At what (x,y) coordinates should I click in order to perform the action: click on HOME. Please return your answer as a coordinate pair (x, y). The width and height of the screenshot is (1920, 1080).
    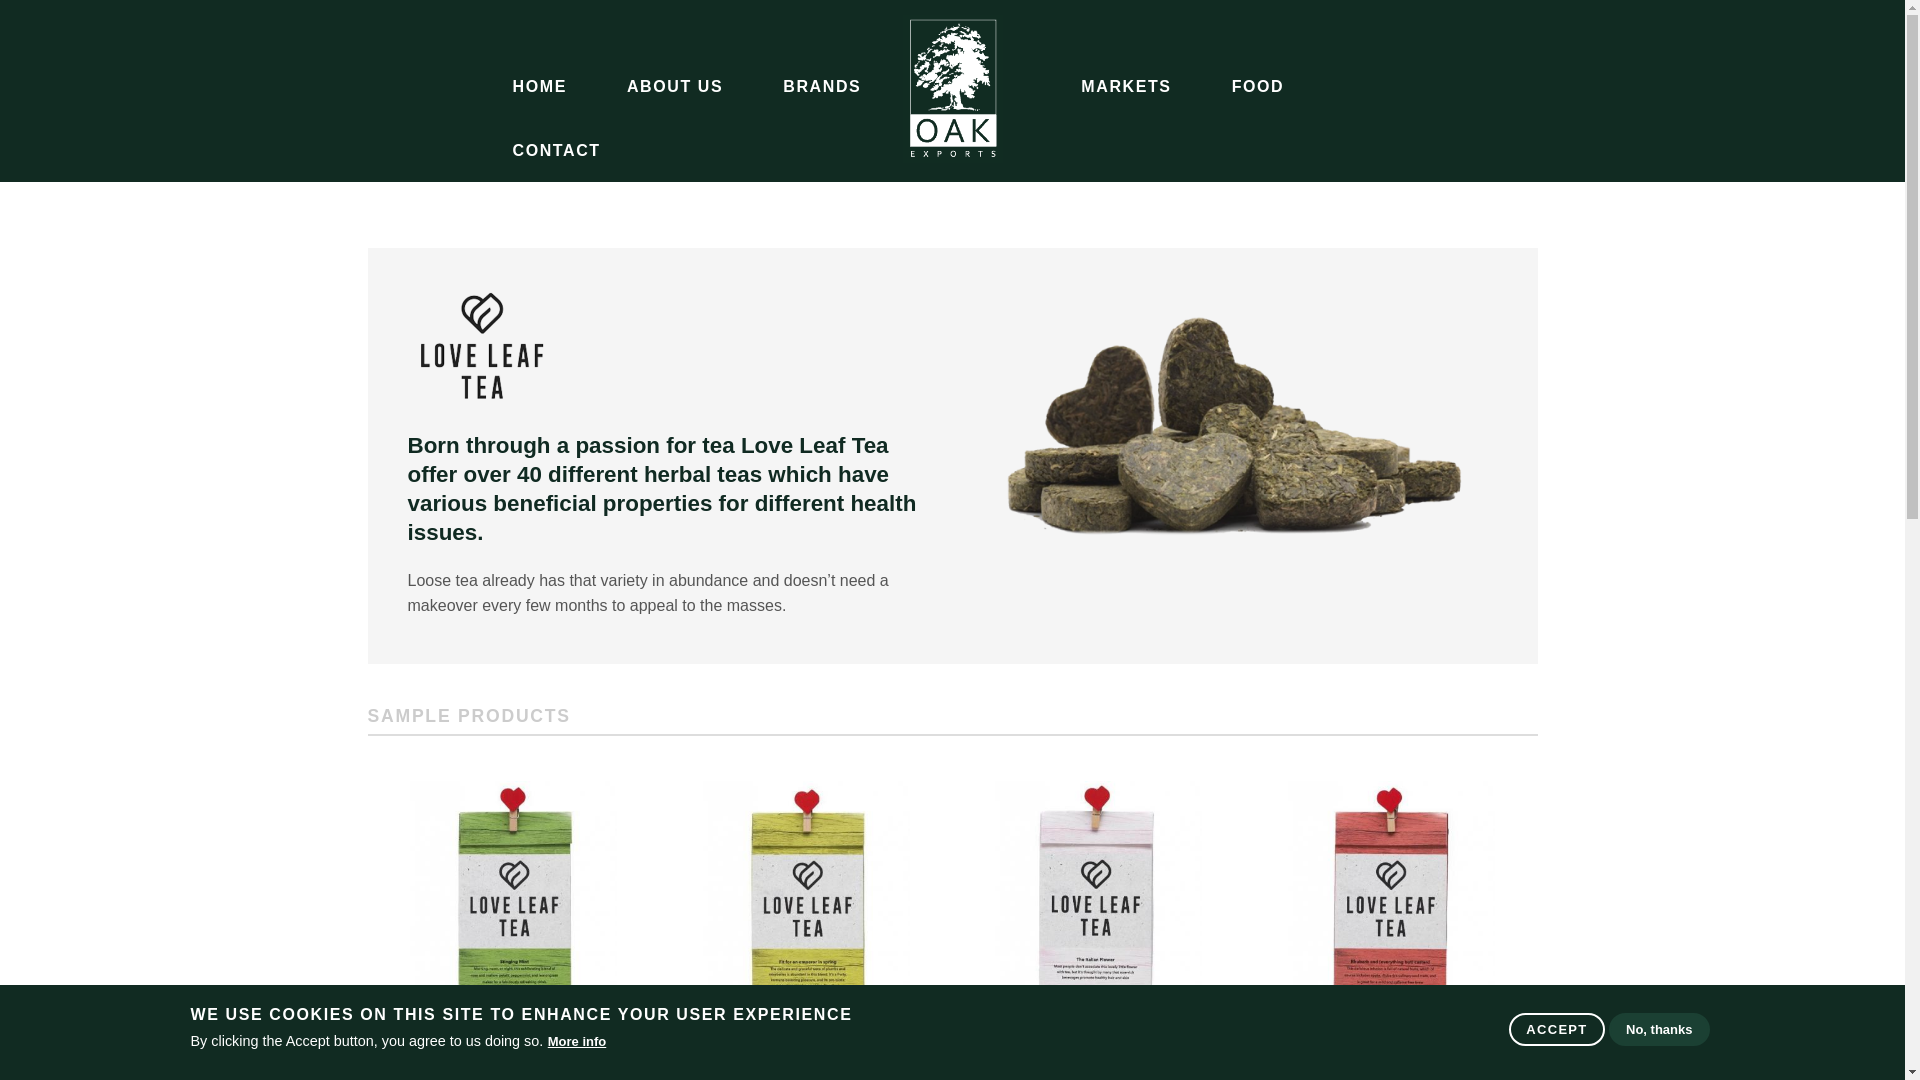
    Looking at the image, I should click on (970, 86).